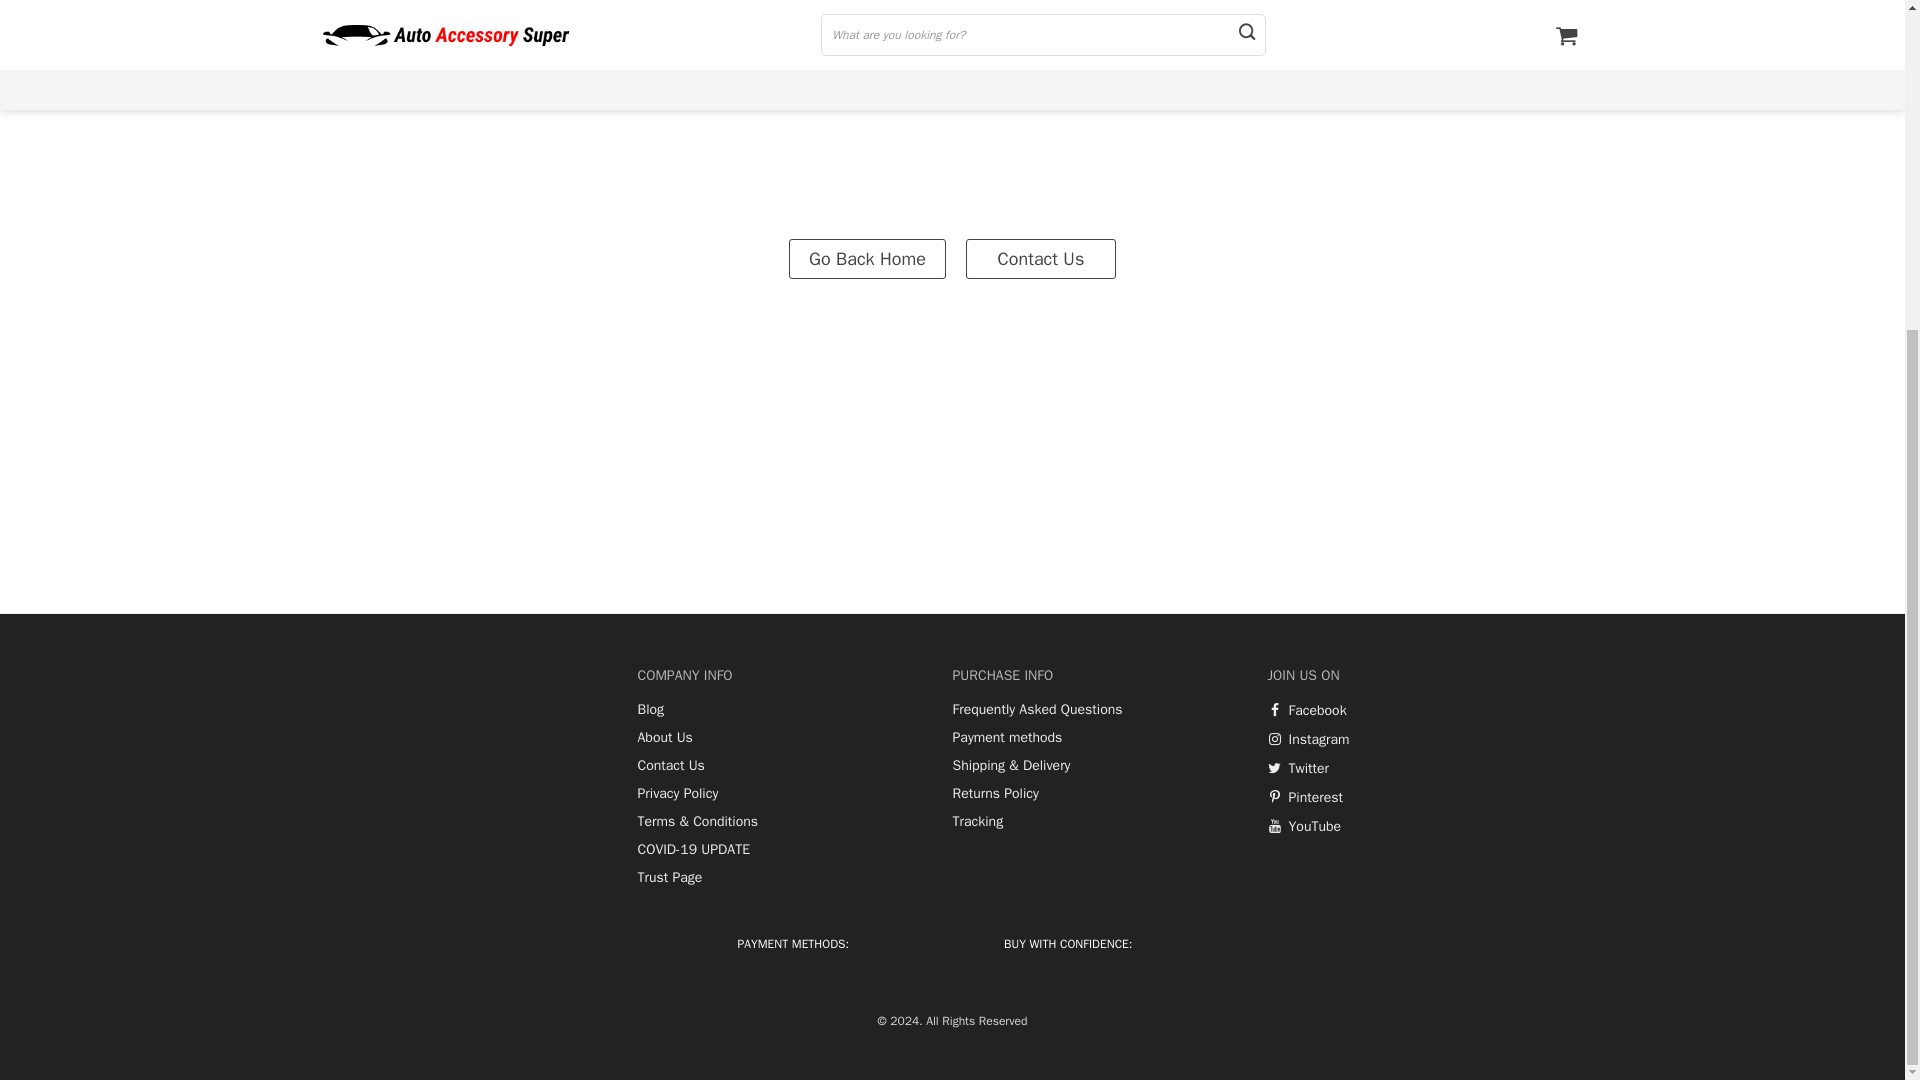 This screenshot has width=1920, height=1080. I want to click on Contact Us, so click(1040, 257).